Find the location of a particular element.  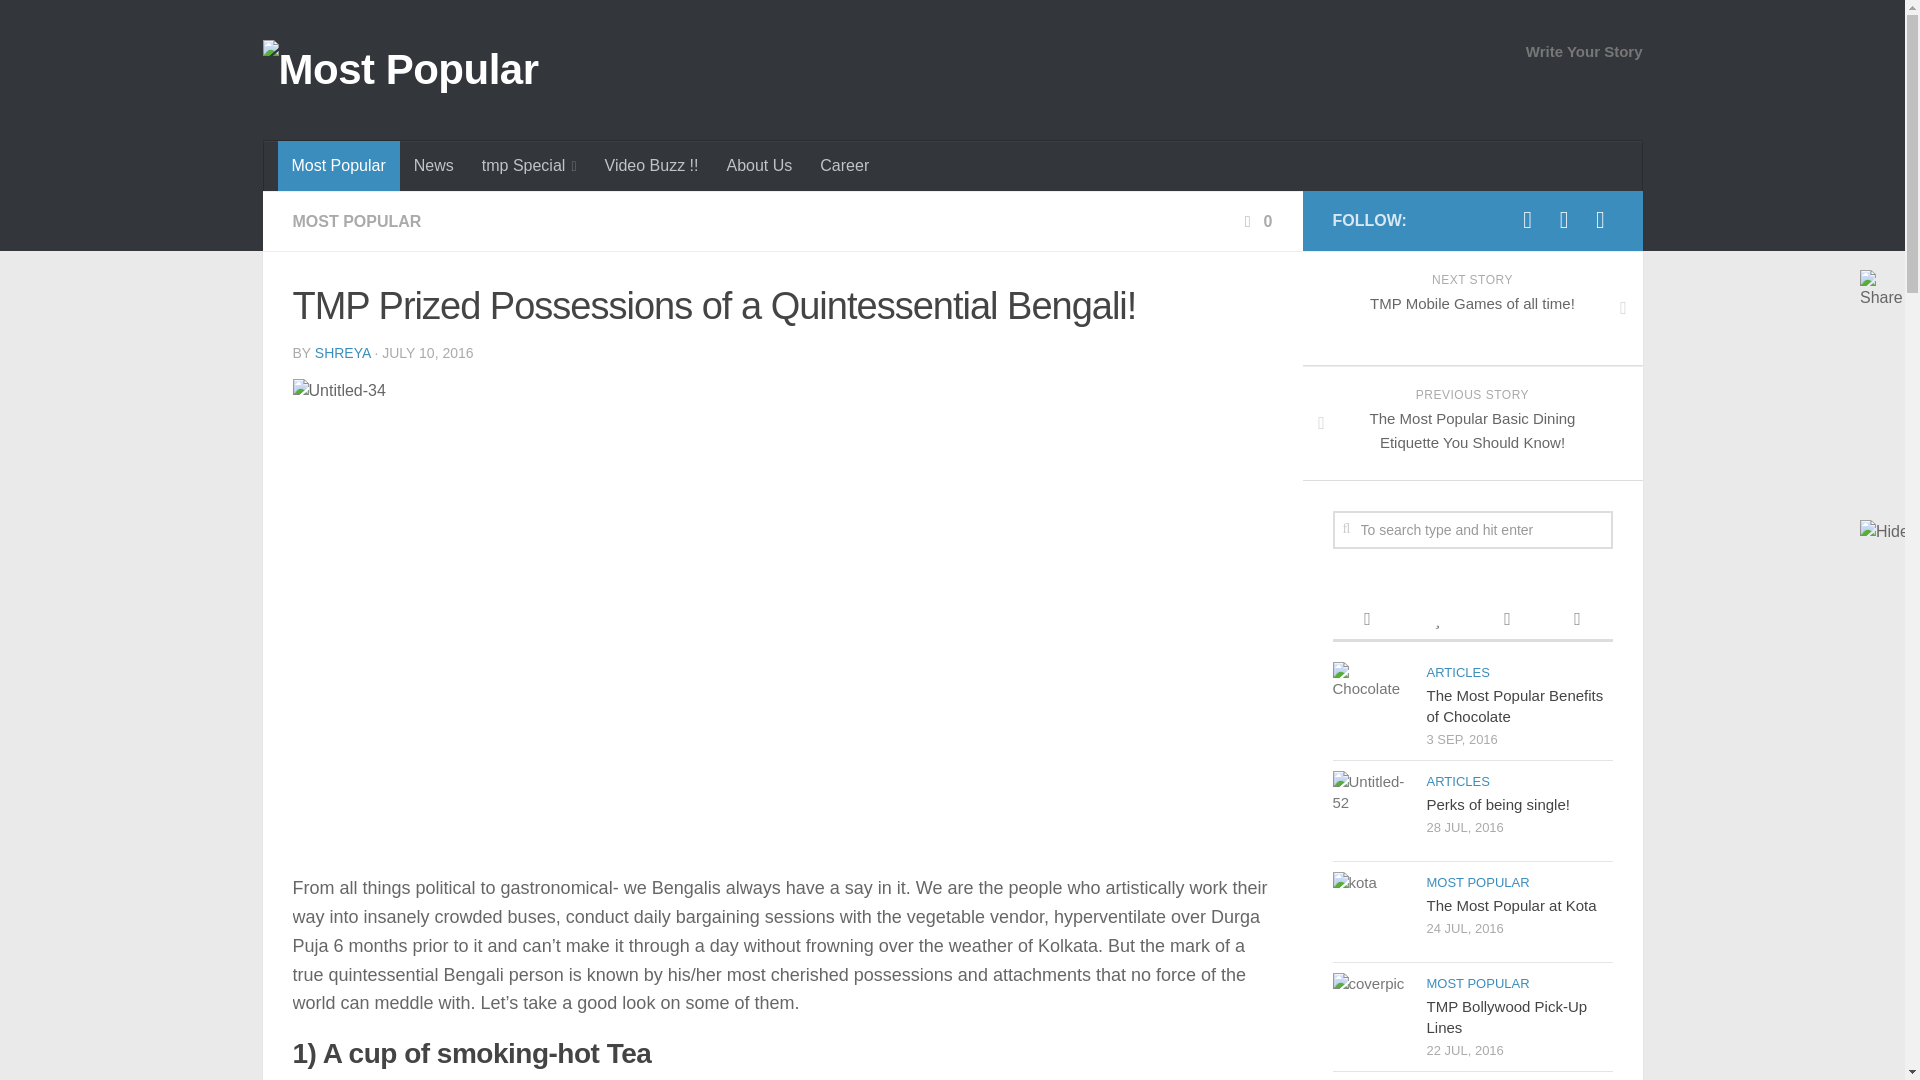

tmp Special is located at coordinates (530, 166).